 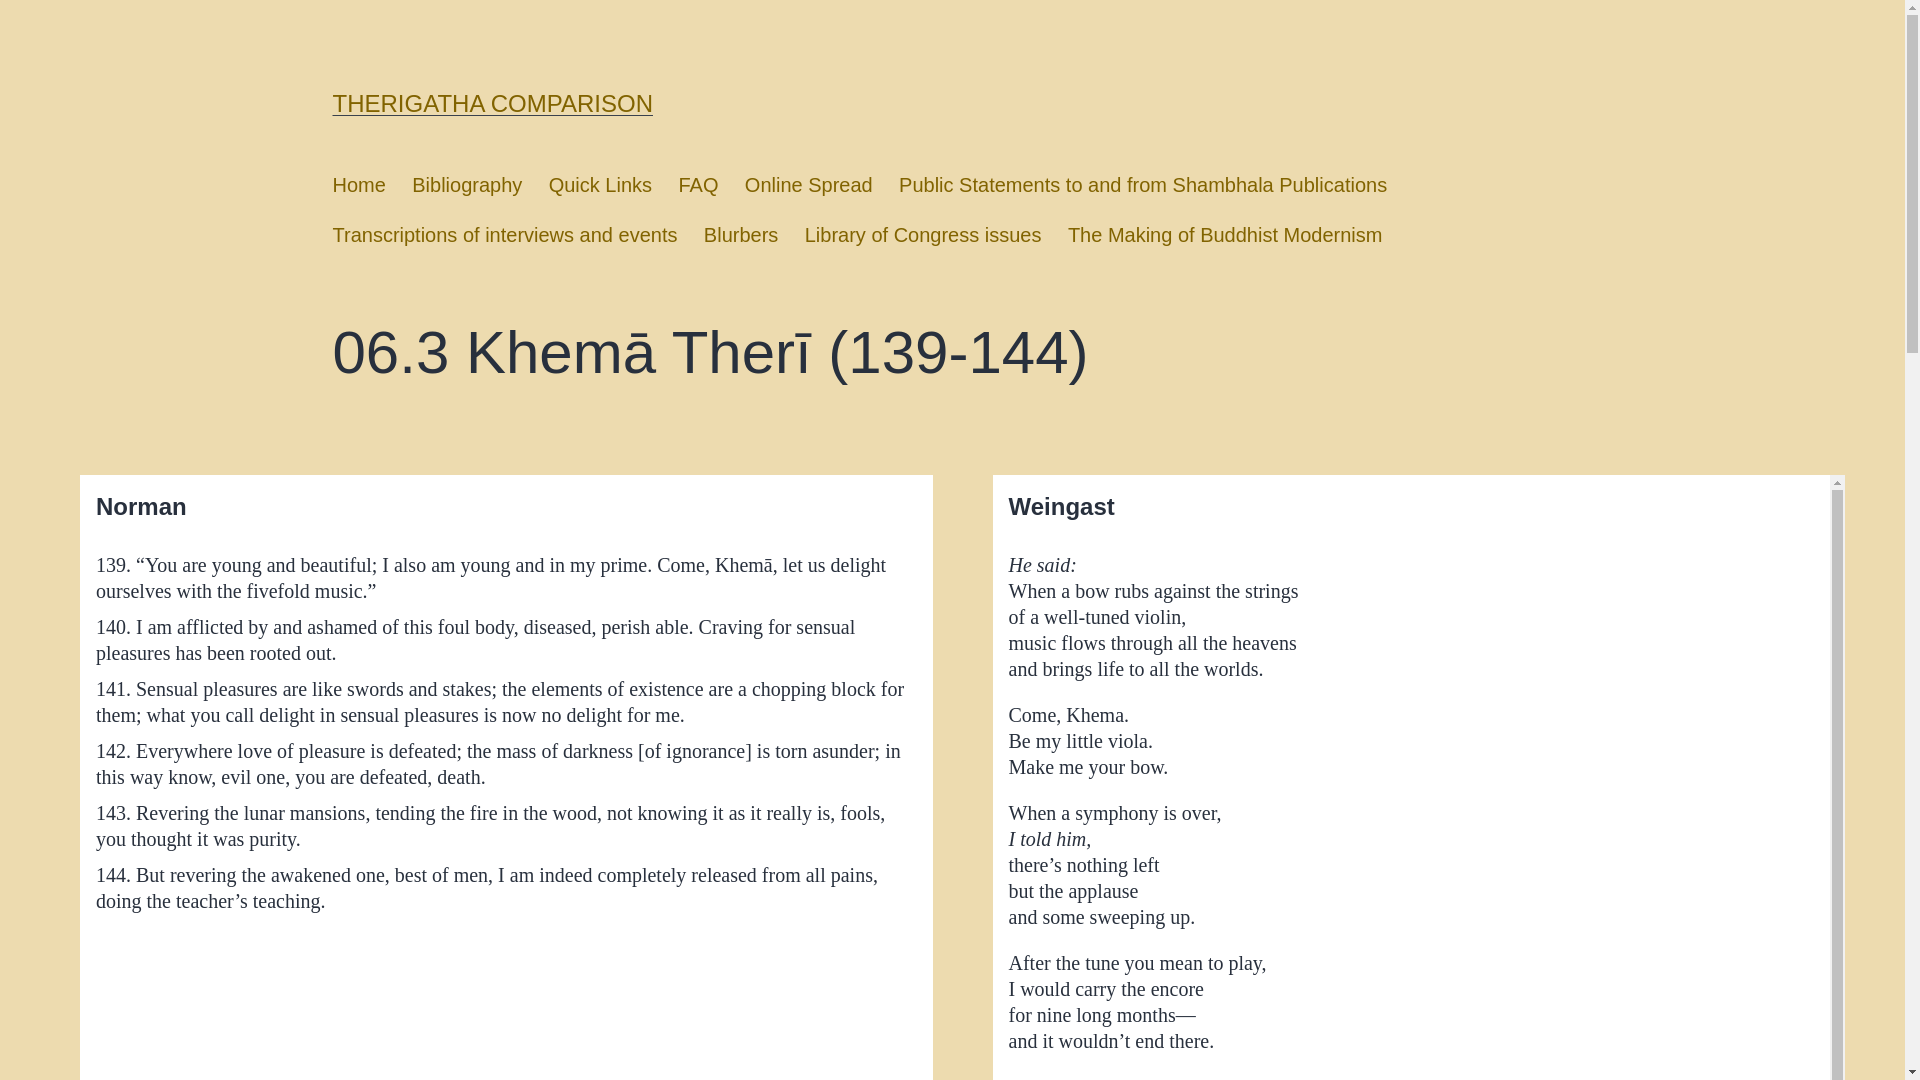 What do you see at coordinates (698, 184) in the screenshot?
I see `FAQ` at bounding box center [698, 184].